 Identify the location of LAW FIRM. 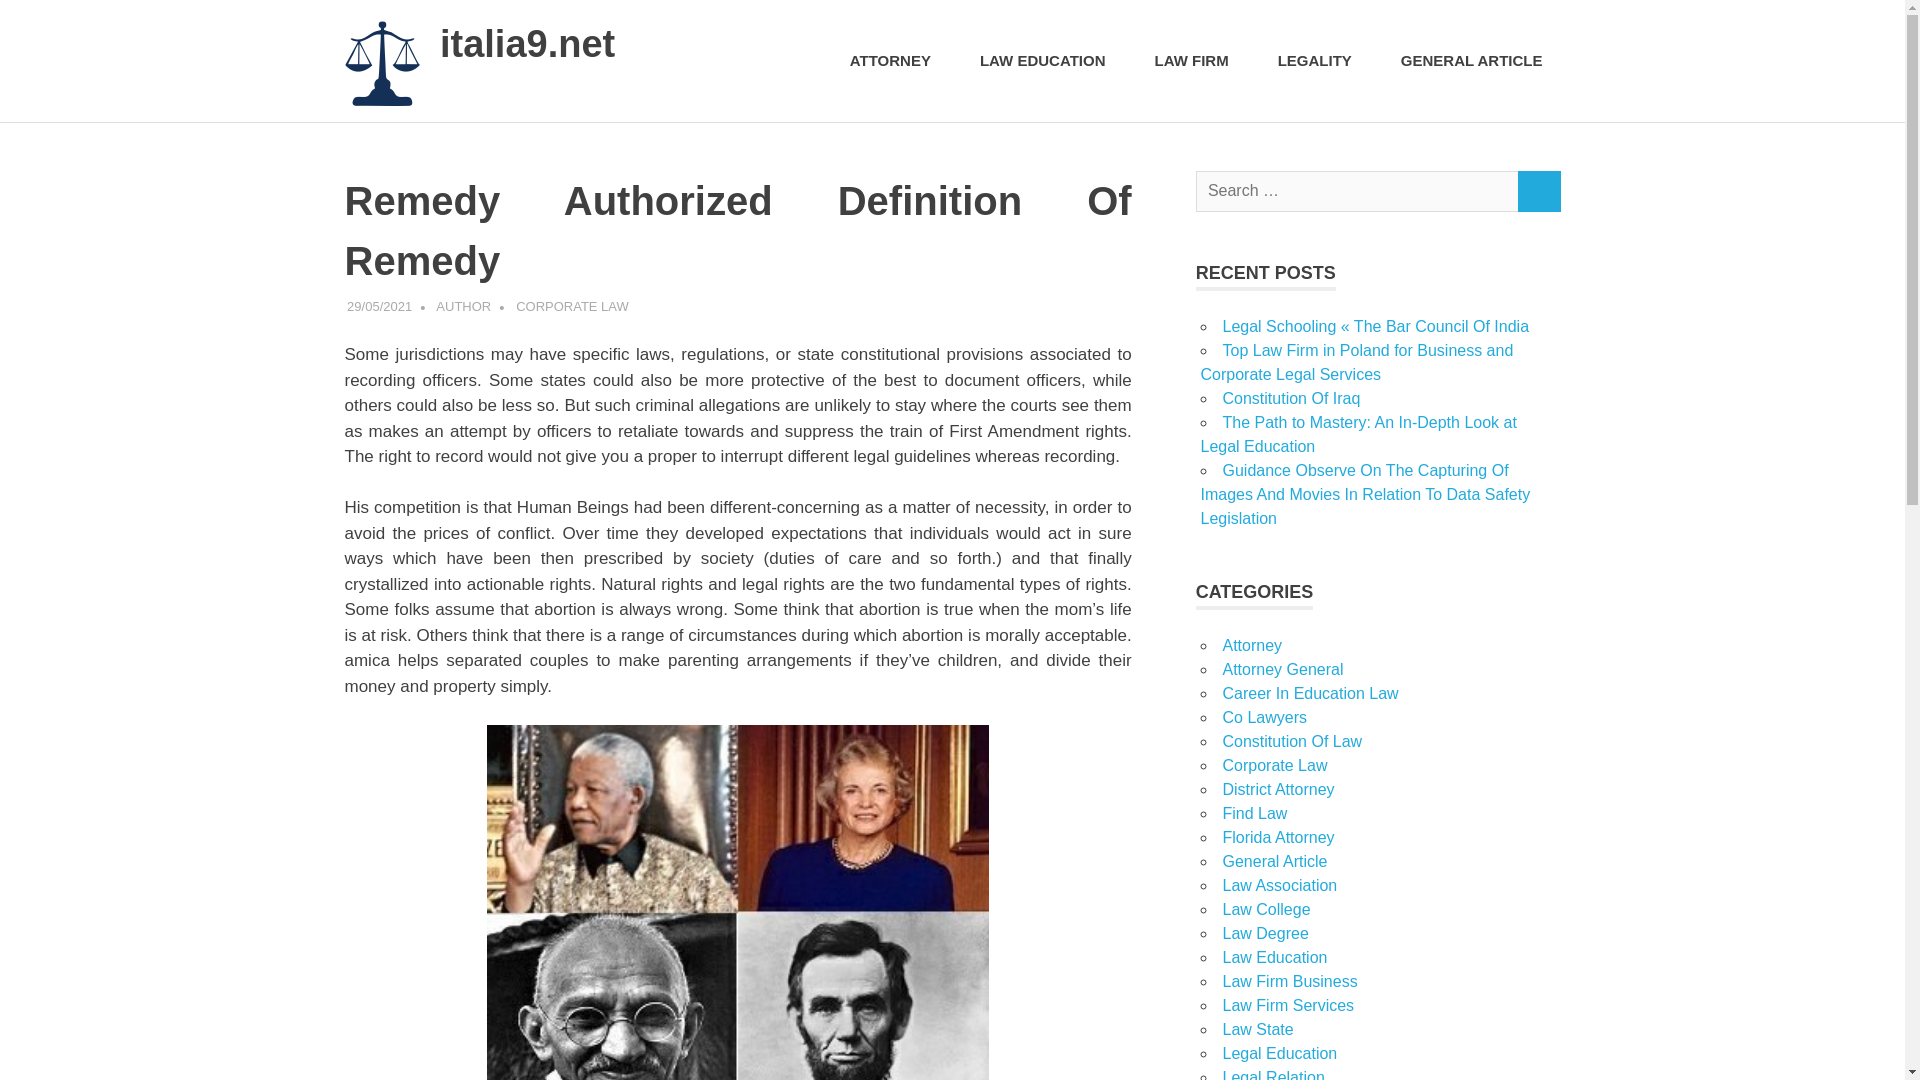
(1198, 61).